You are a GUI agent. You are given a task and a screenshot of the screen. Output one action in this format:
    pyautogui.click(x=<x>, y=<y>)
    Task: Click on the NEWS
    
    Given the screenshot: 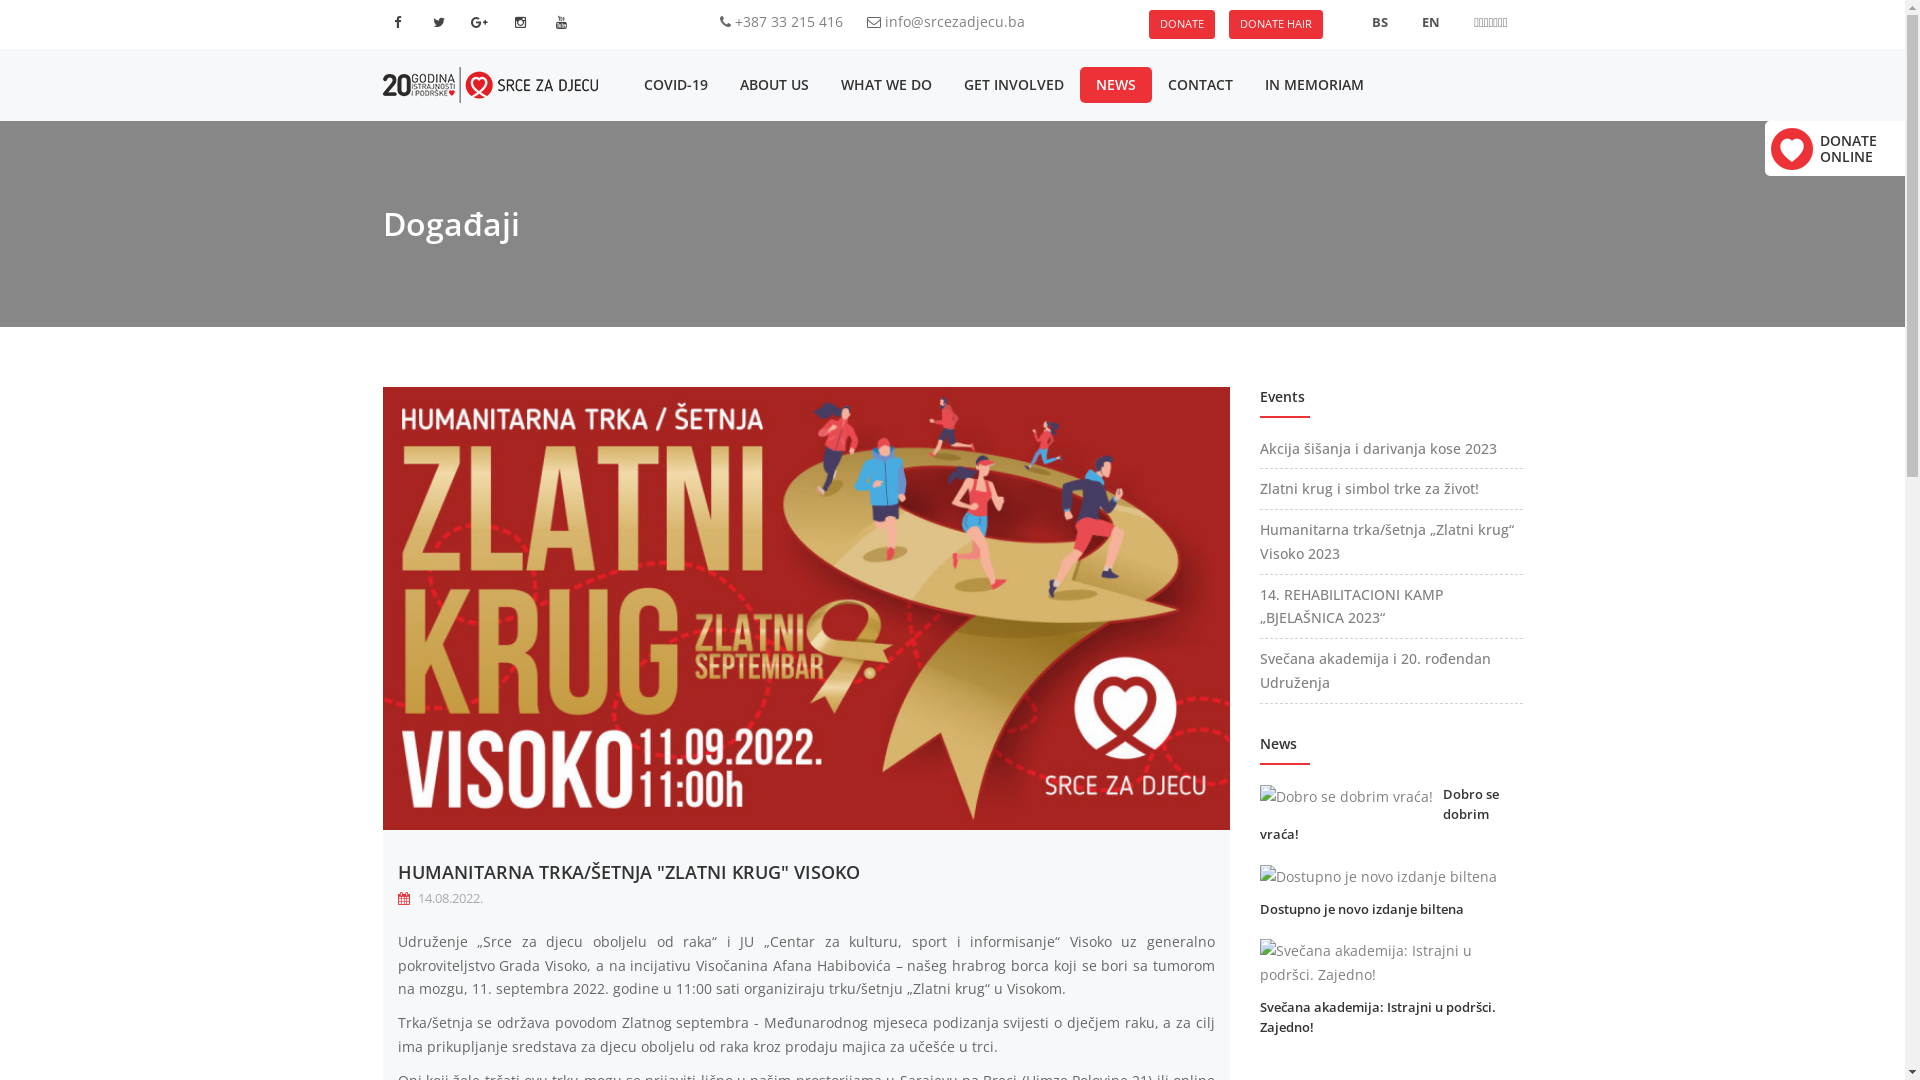 What is the action you would take?
    pyautogui.click(x=1116, y=85)
    